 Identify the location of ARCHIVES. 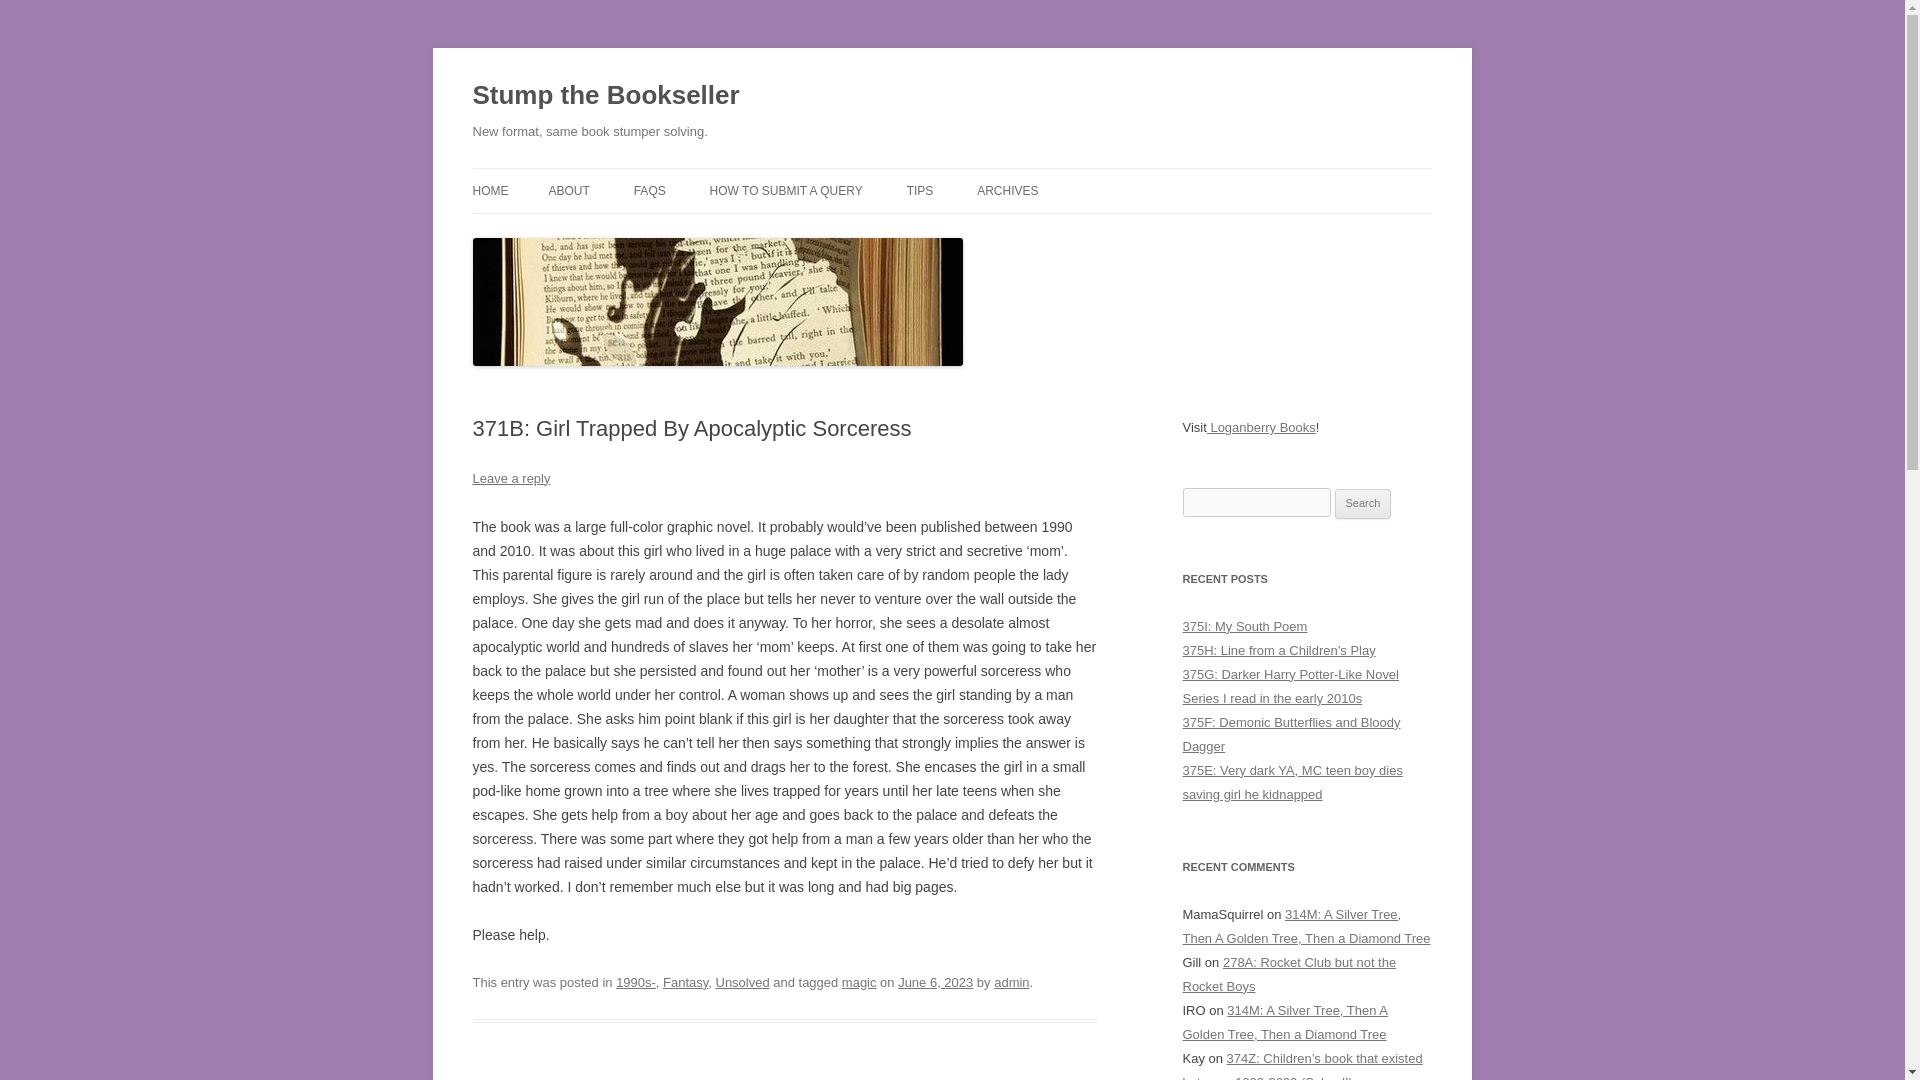
(1008, 190).